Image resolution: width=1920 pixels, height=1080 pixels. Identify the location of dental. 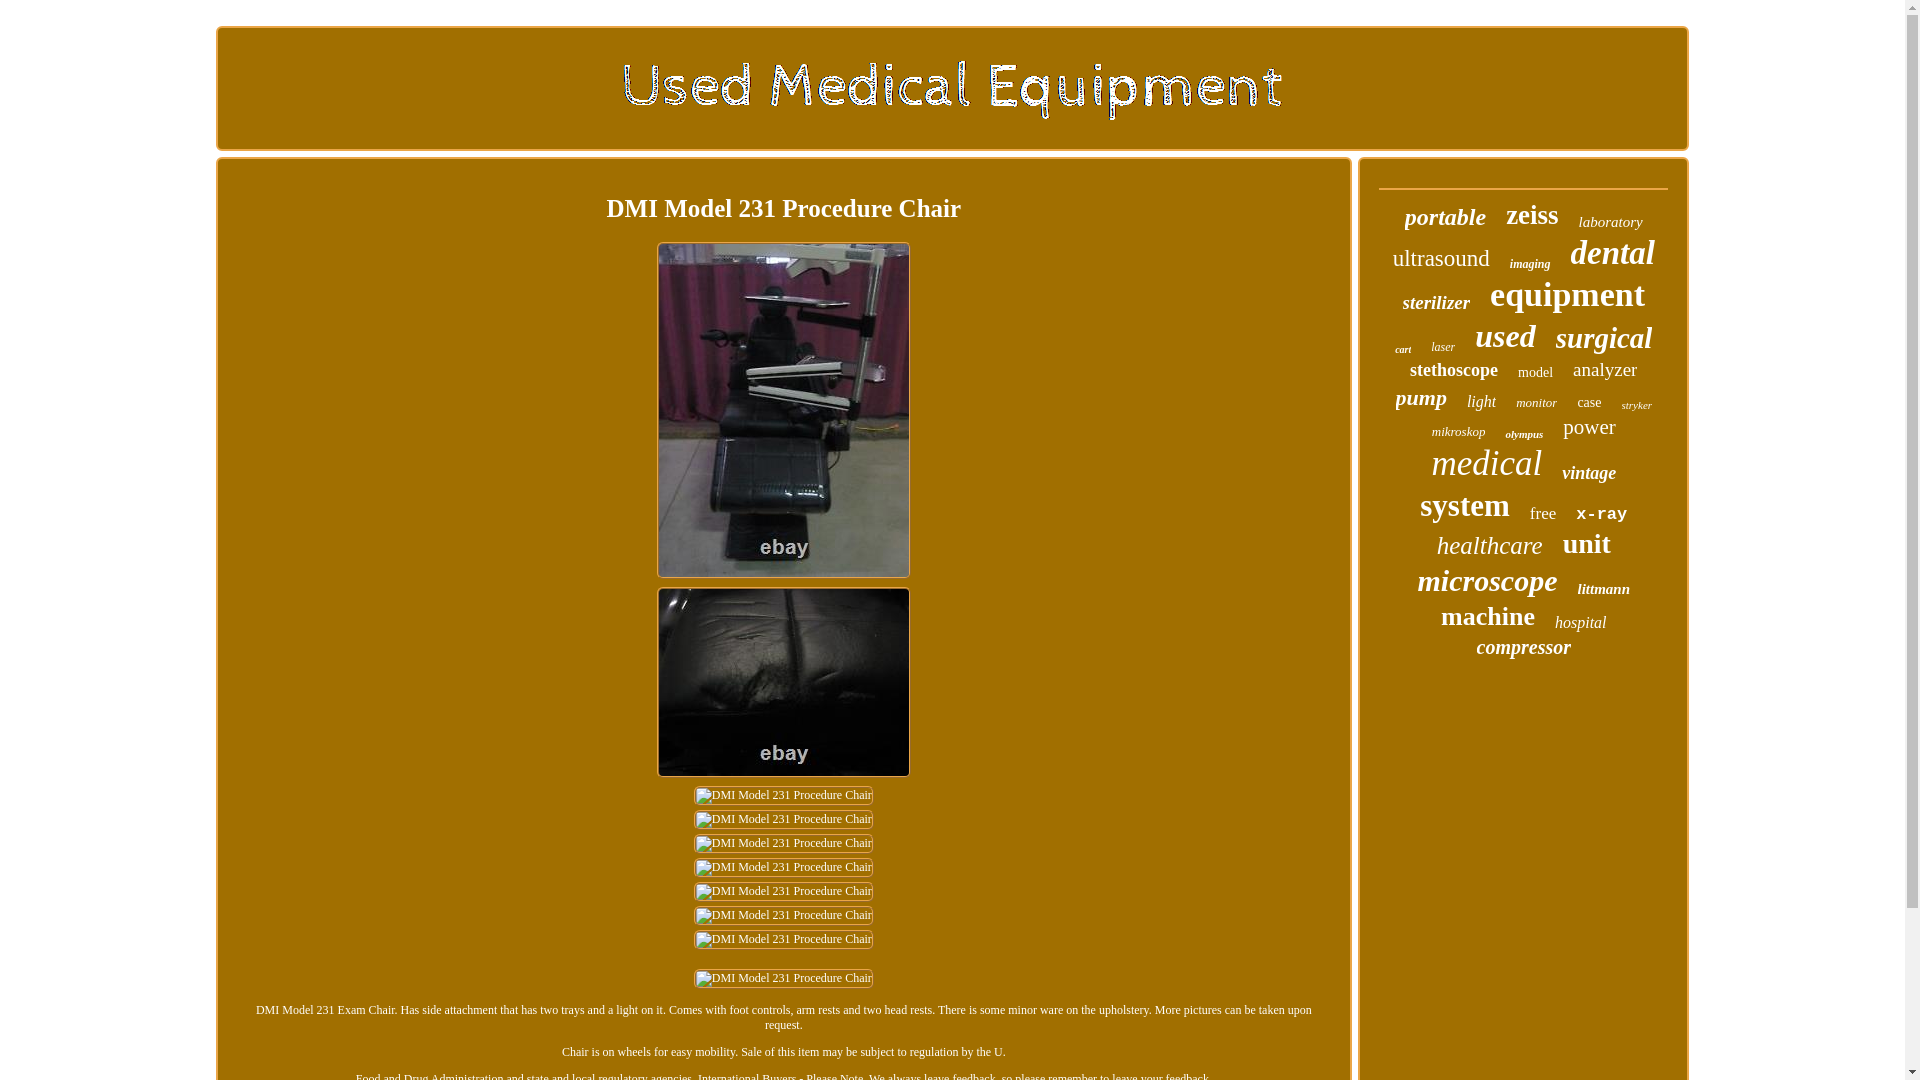
(1612, 254).